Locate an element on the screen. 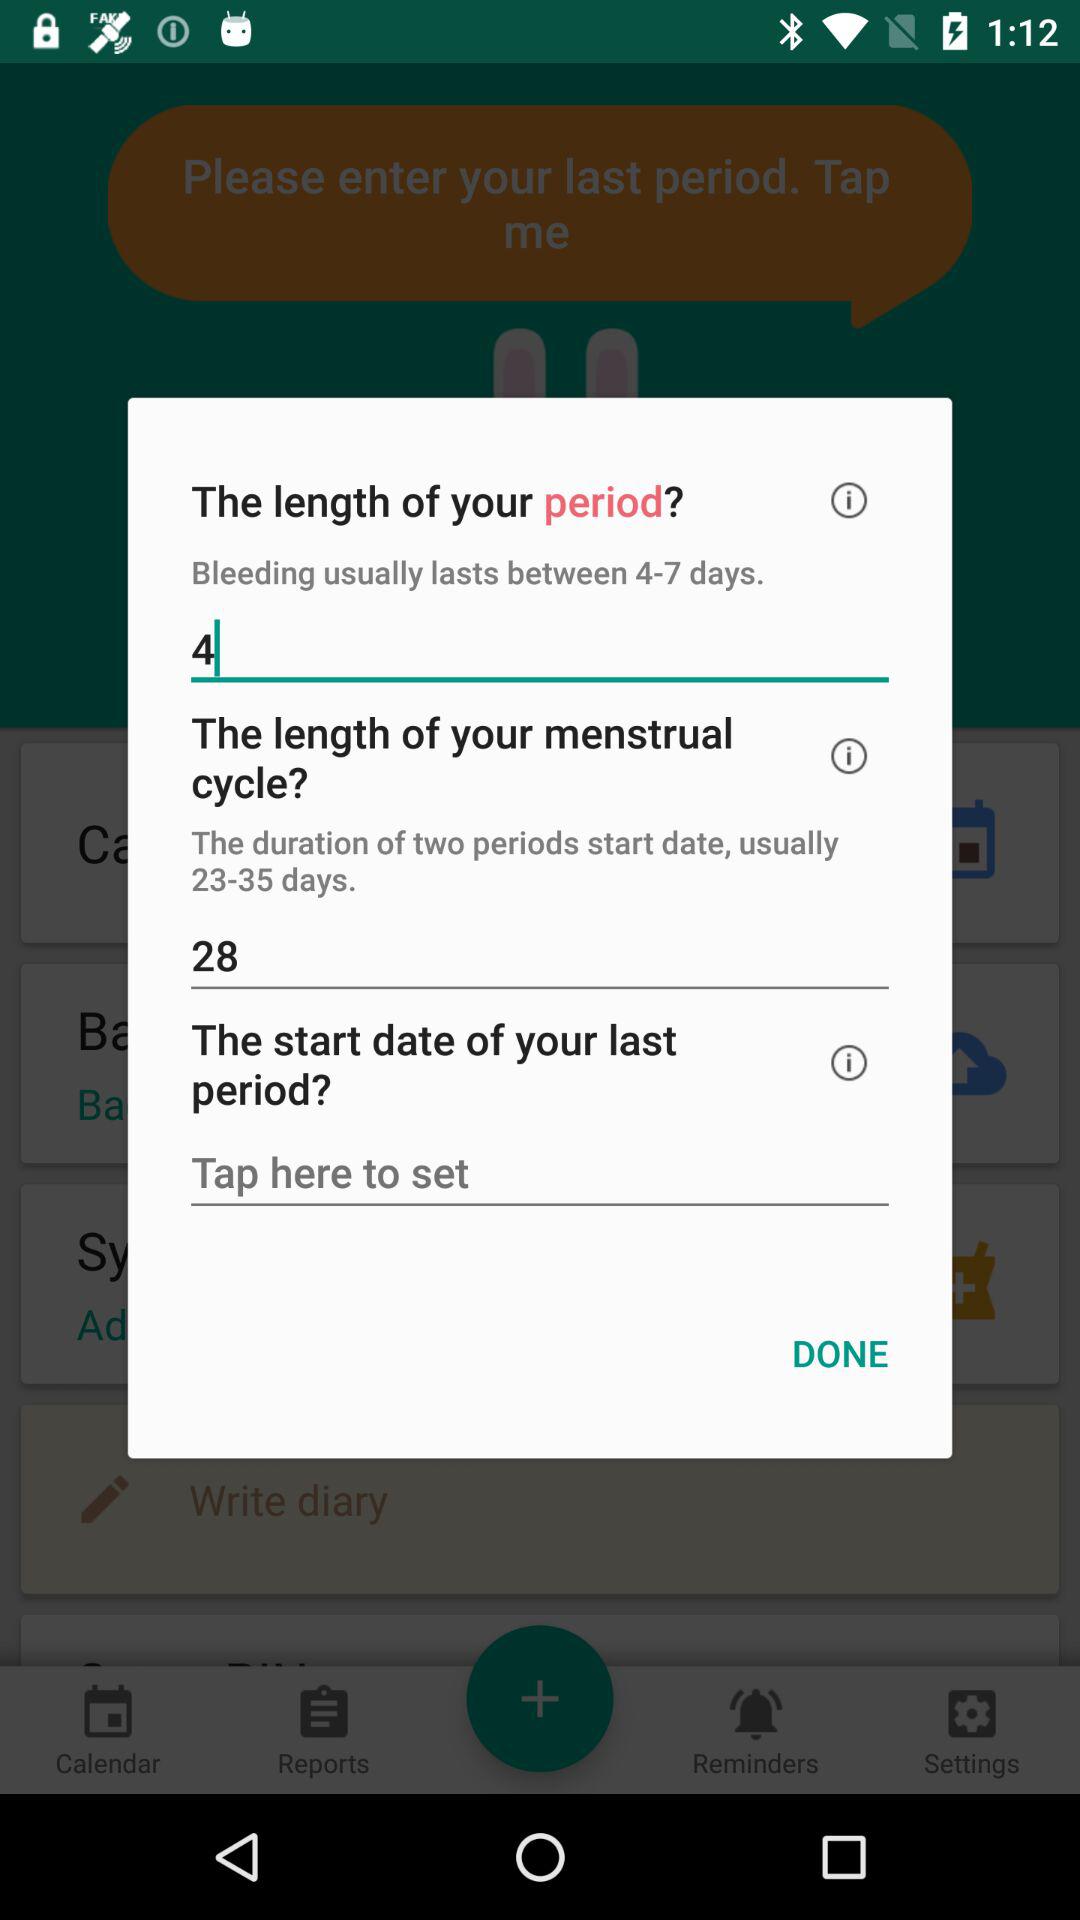 Image resolution: width=1080 pixels, height=1920 pixels. tap item next to the the length of is located at coordinates (849, 500).